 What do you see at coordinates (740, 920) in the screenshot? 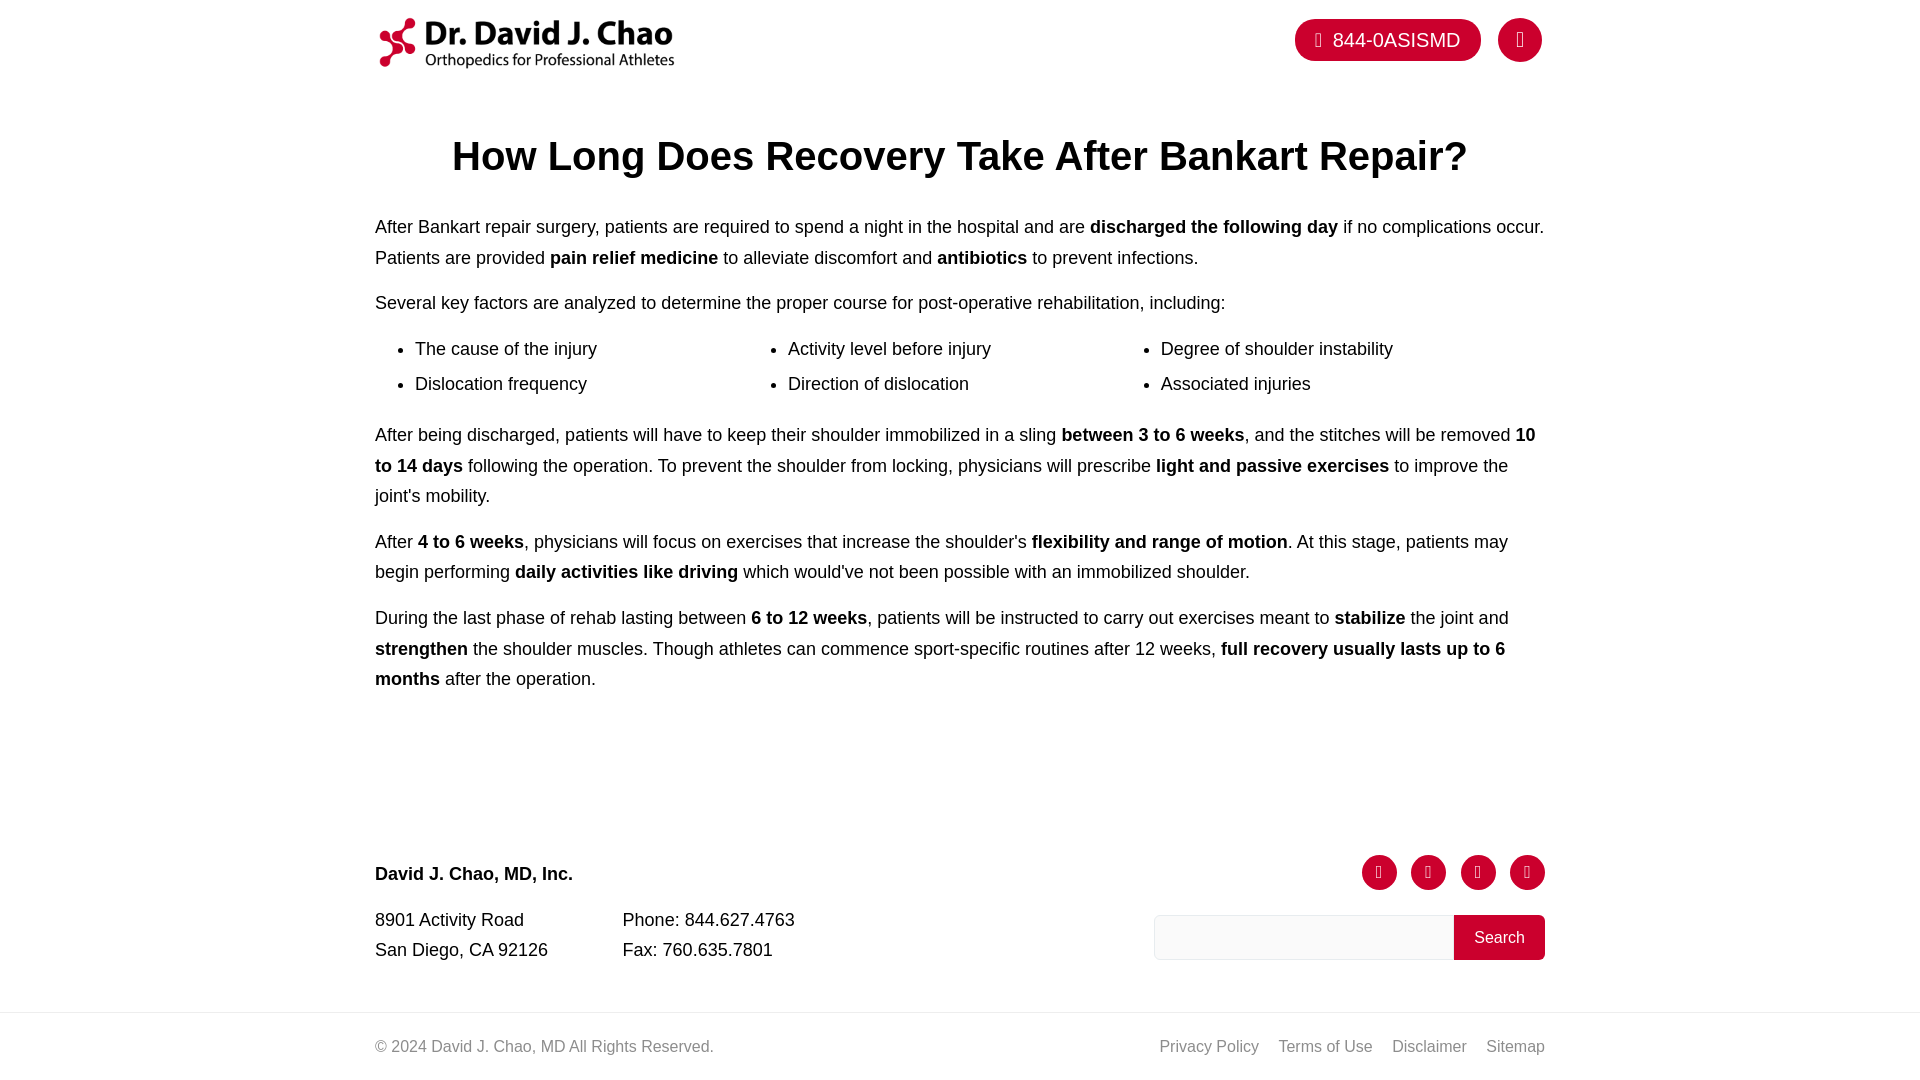
I see `Search` at bounding box center [740, 920].